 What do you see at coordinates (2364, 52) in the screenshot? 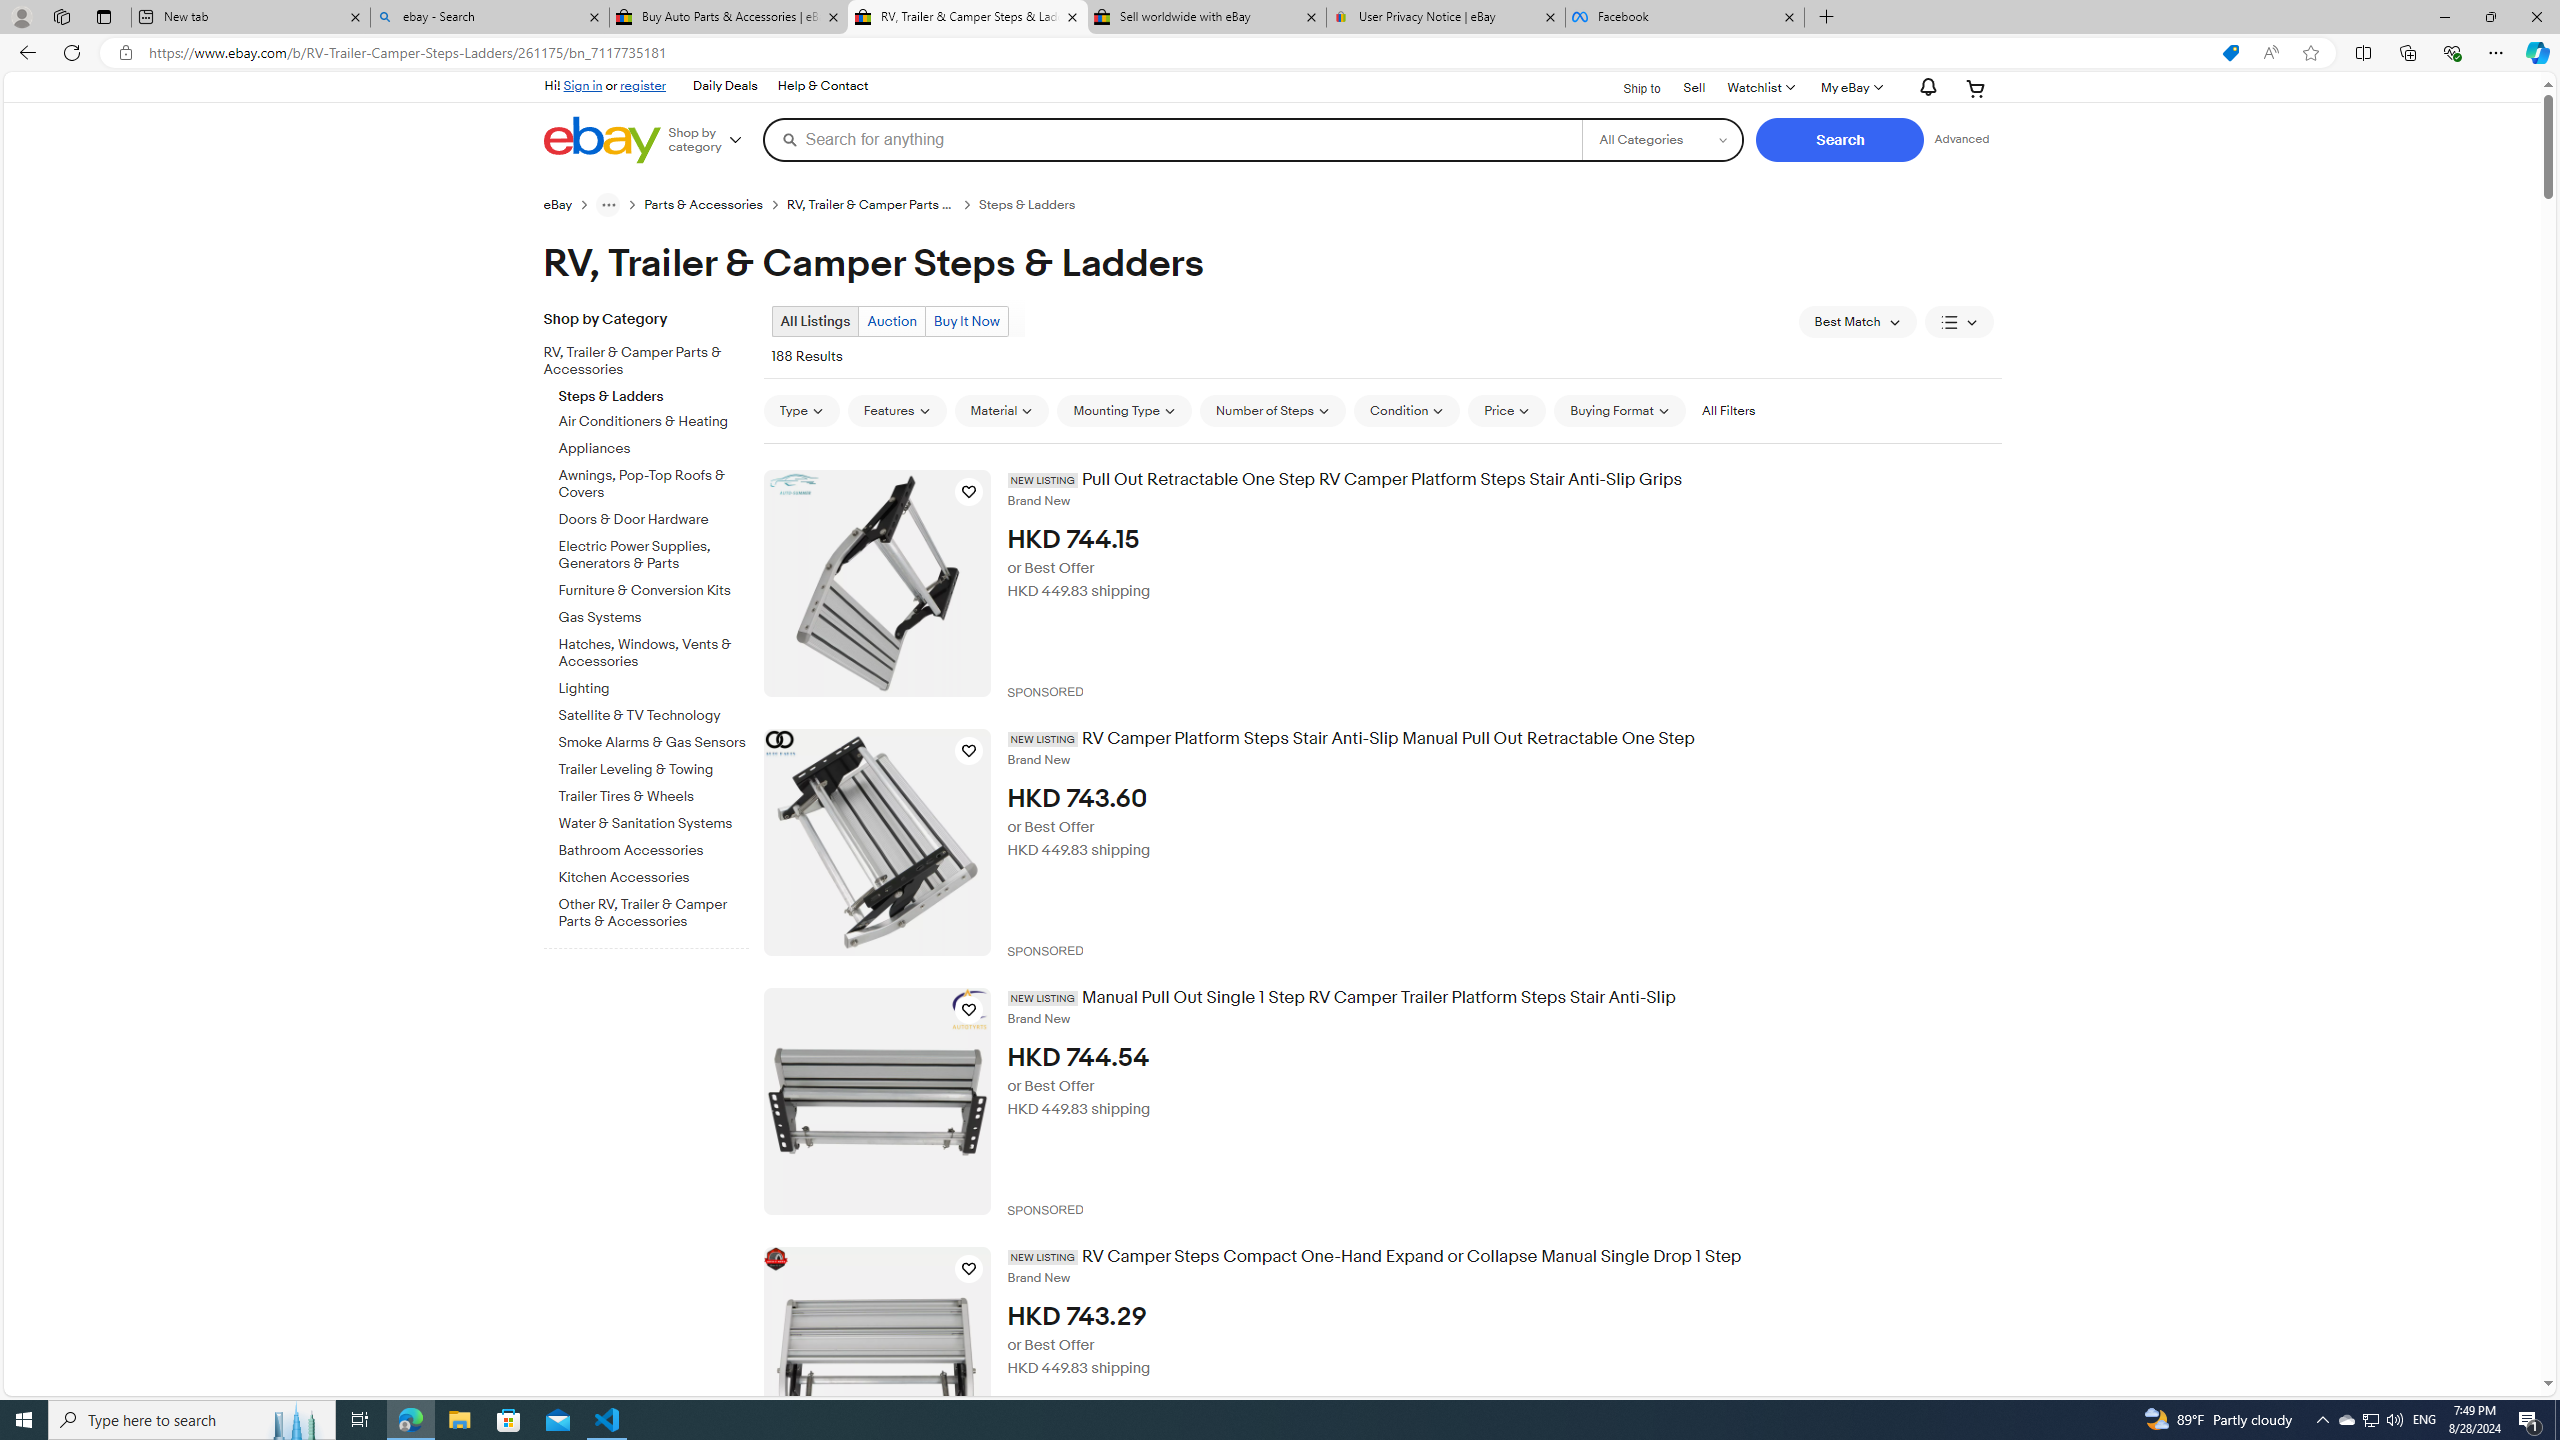
I see `Split screen` at bounding box center [2364, 52].